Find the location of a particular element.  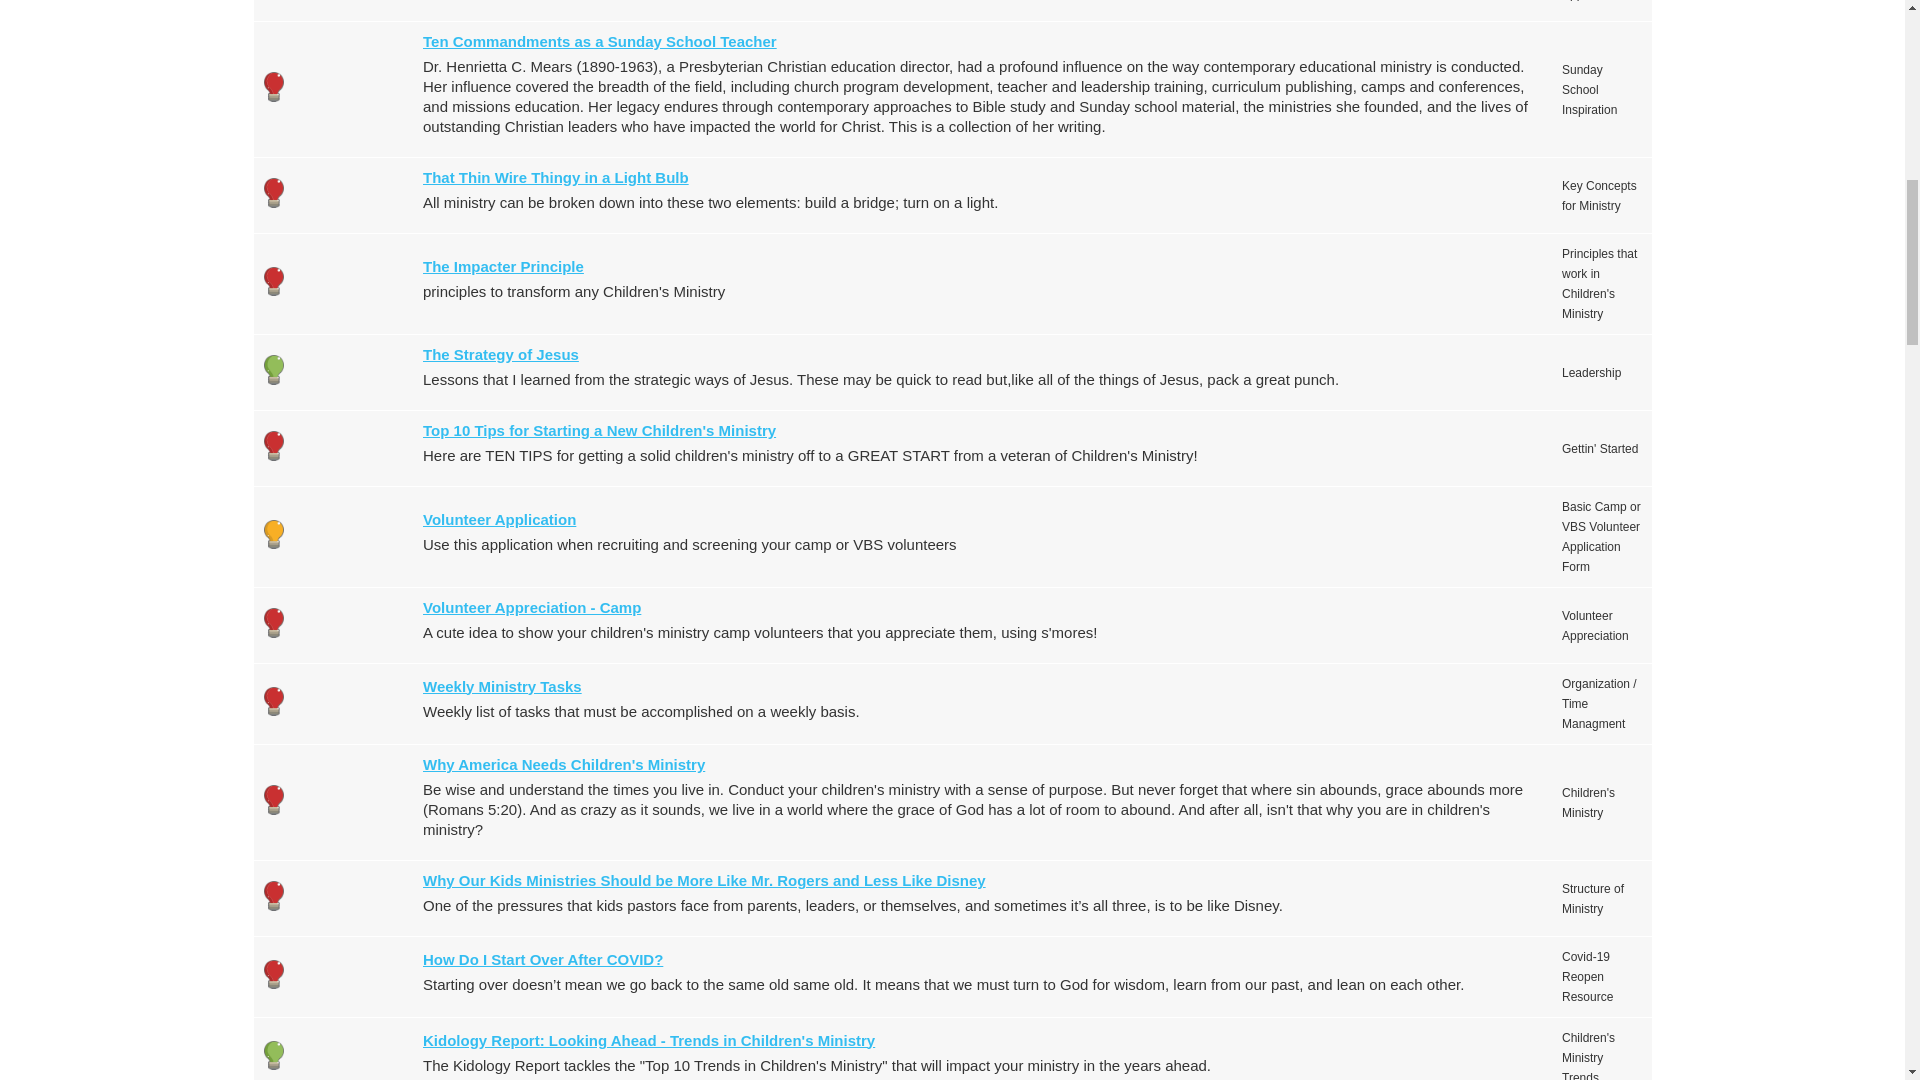

All Access is located at coordinates (274, 280).